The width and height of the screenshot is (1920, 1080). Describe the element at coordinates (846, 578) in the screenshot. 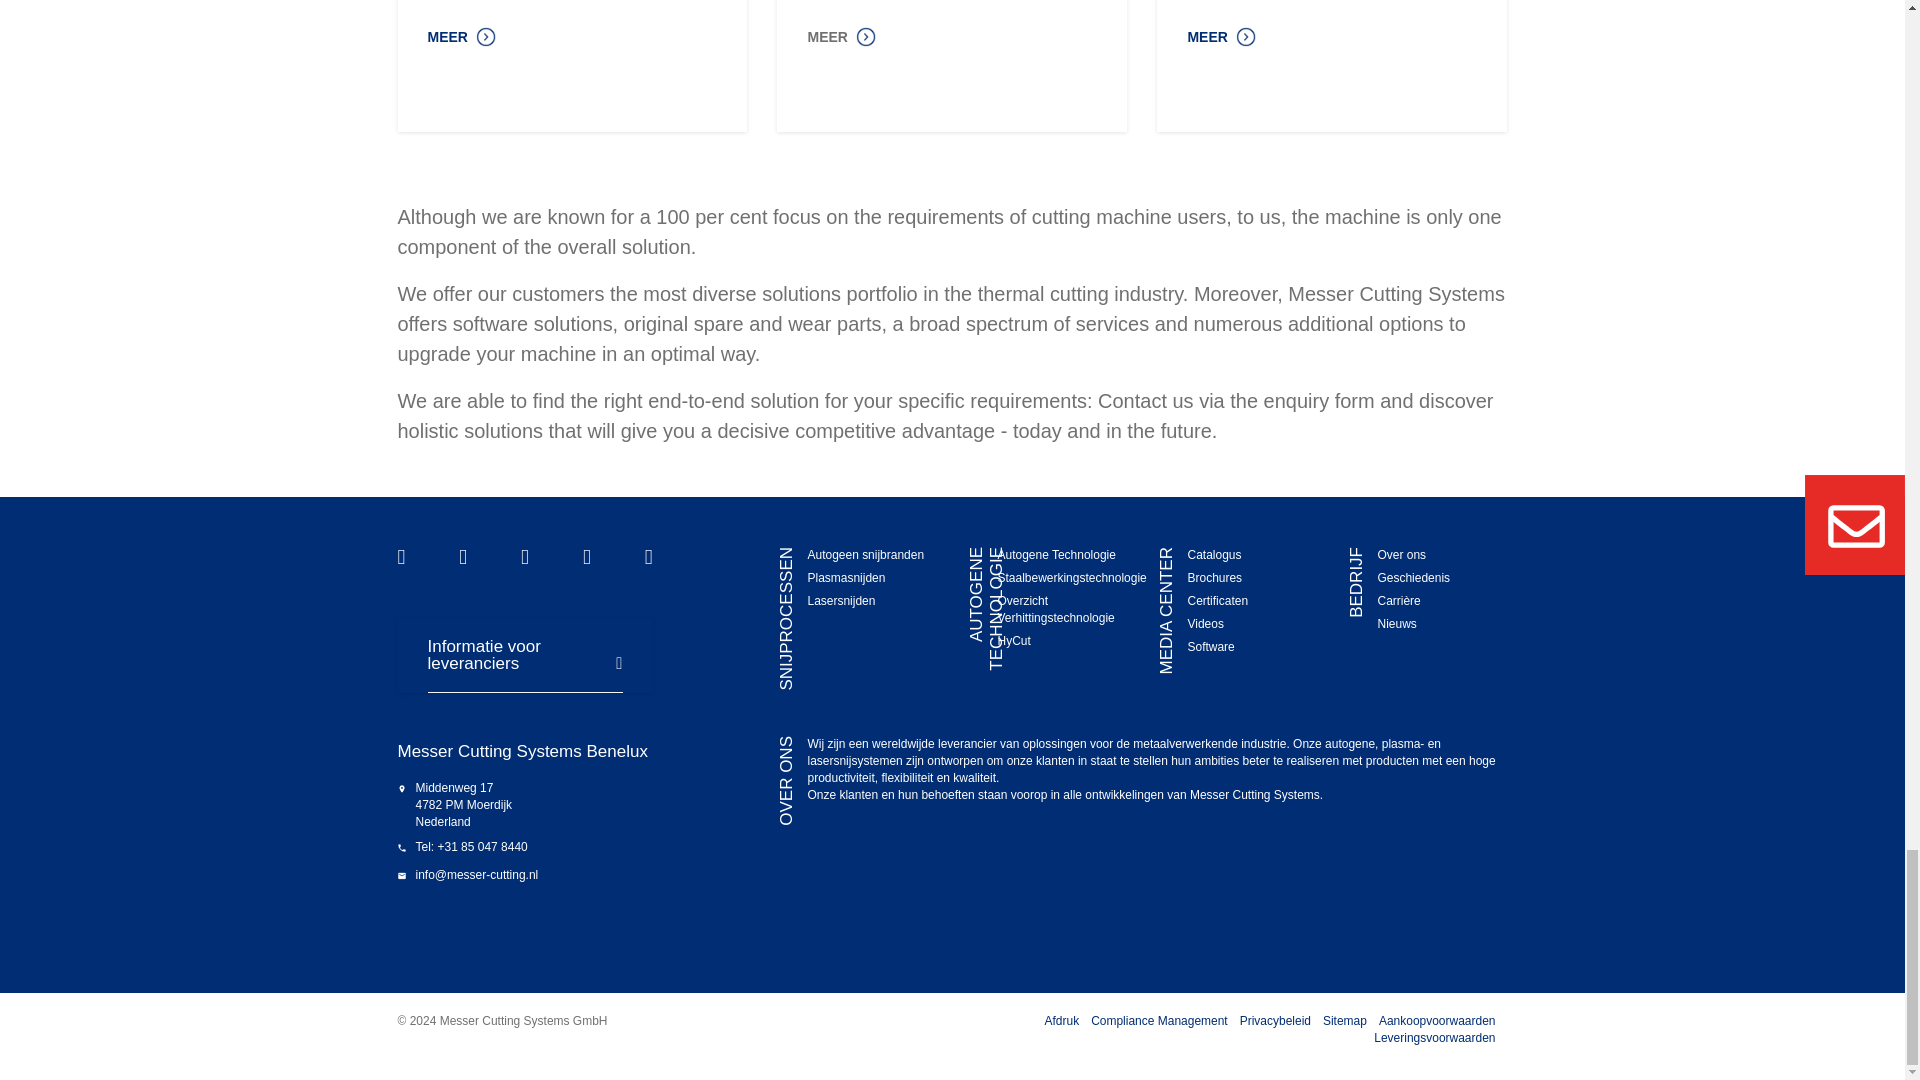

I see `Plasmasnijden` at that location.